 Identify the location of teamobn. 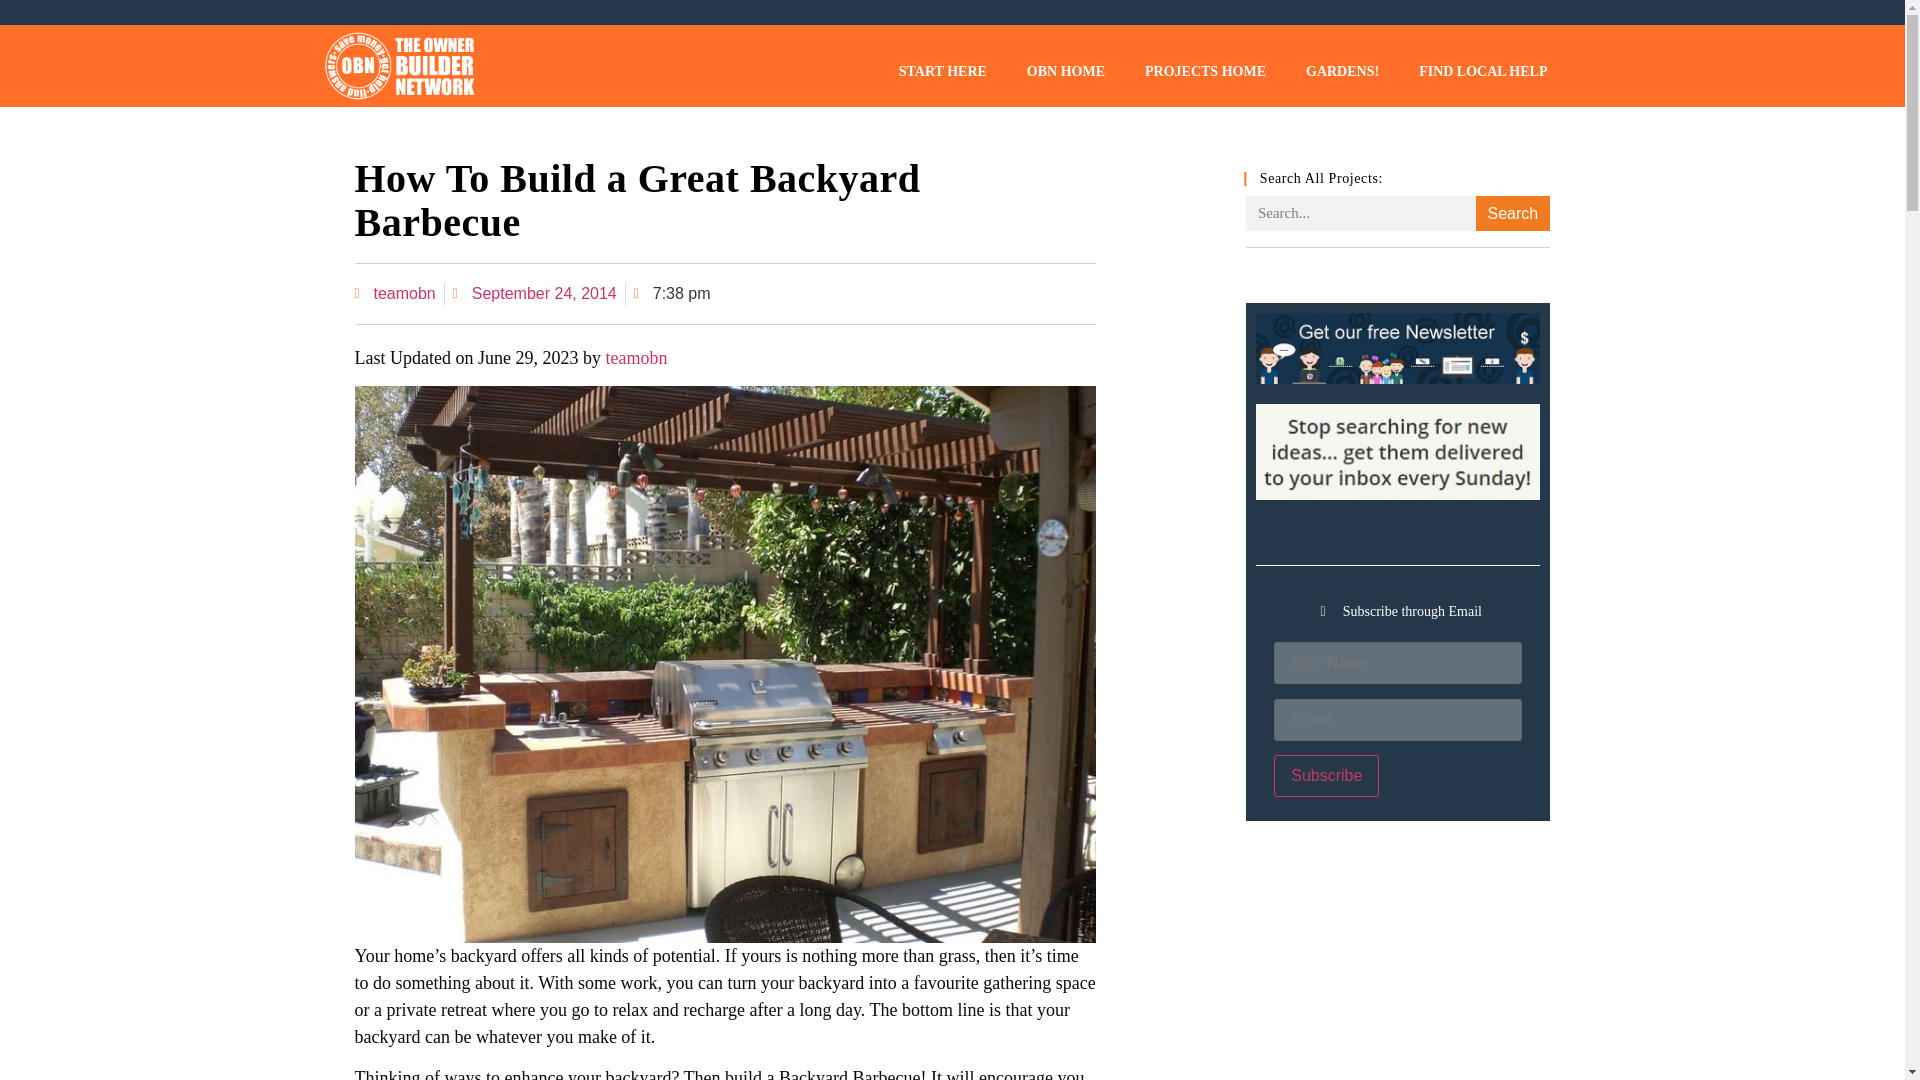
(635, 358).